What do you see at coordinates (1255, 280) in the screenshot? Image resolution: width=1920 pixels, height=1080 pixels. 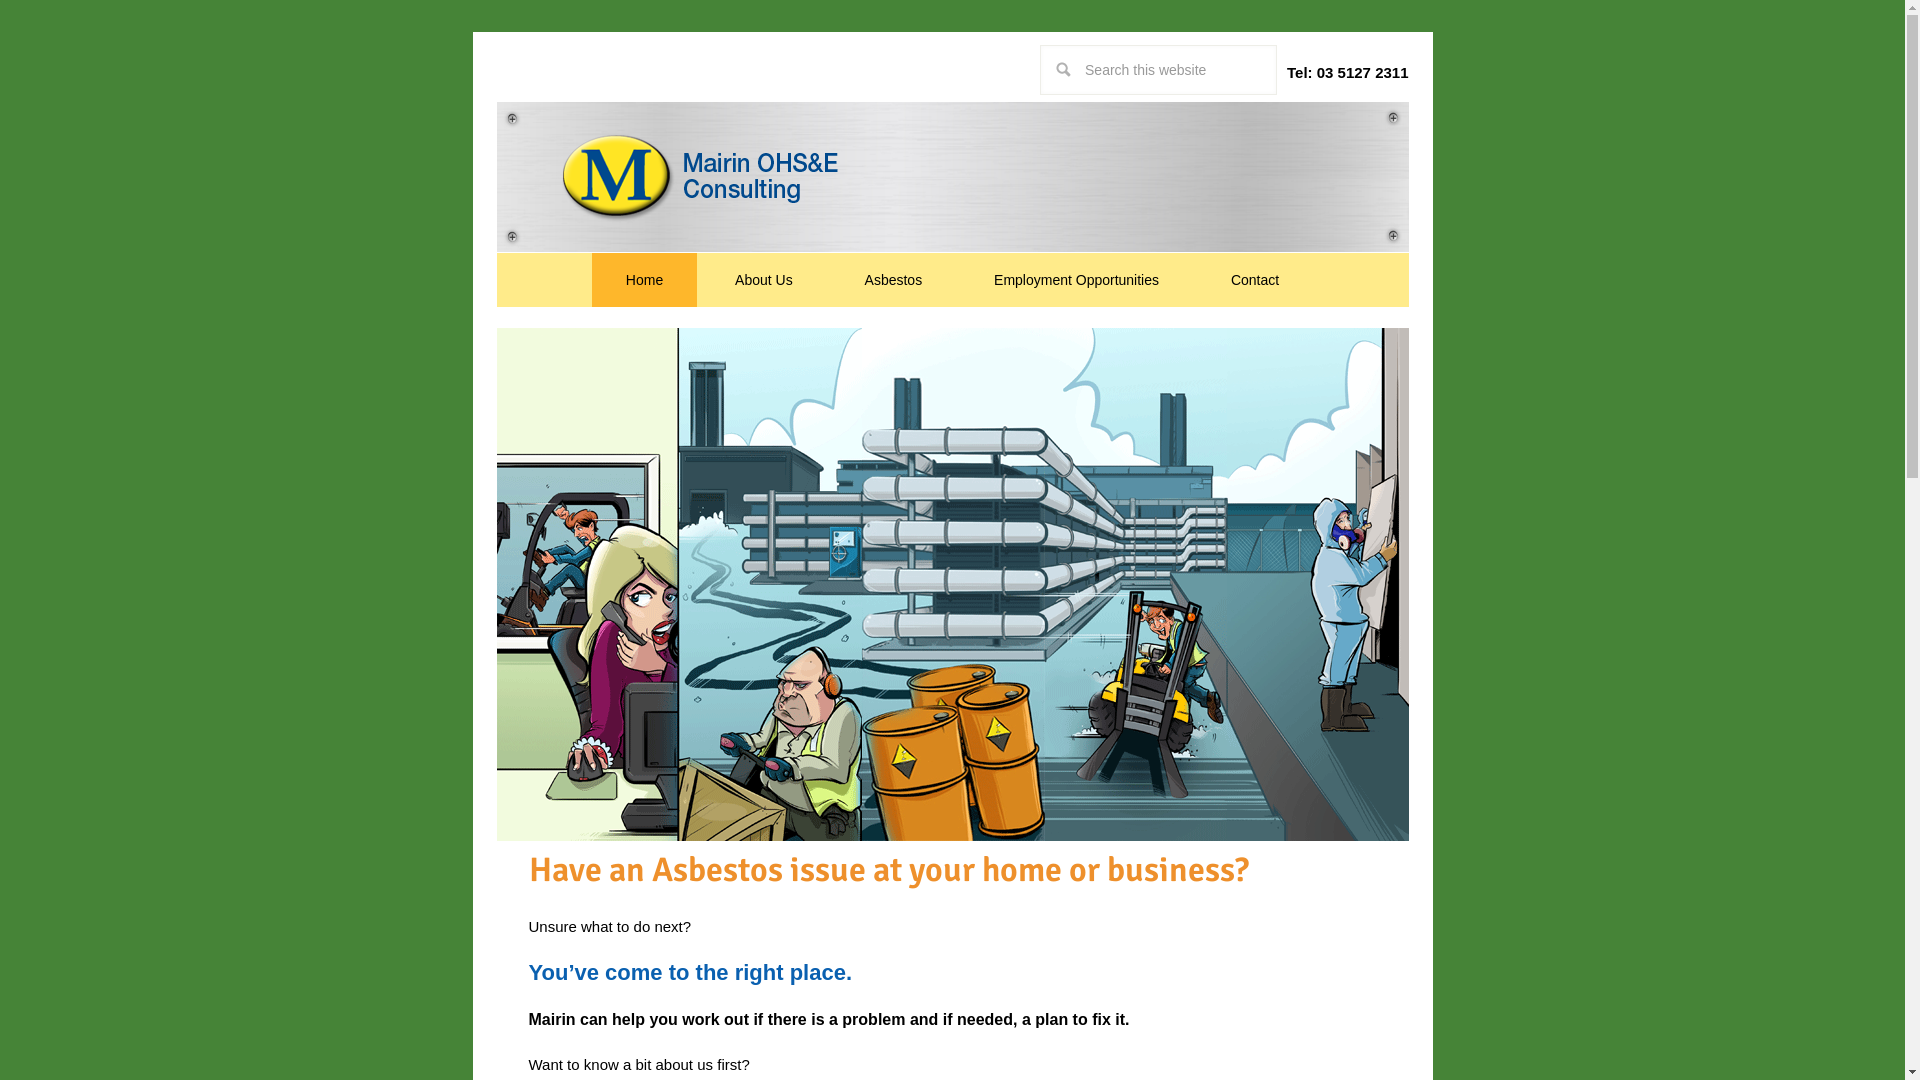 I see `Contact` at bounding box center [1255, 280].